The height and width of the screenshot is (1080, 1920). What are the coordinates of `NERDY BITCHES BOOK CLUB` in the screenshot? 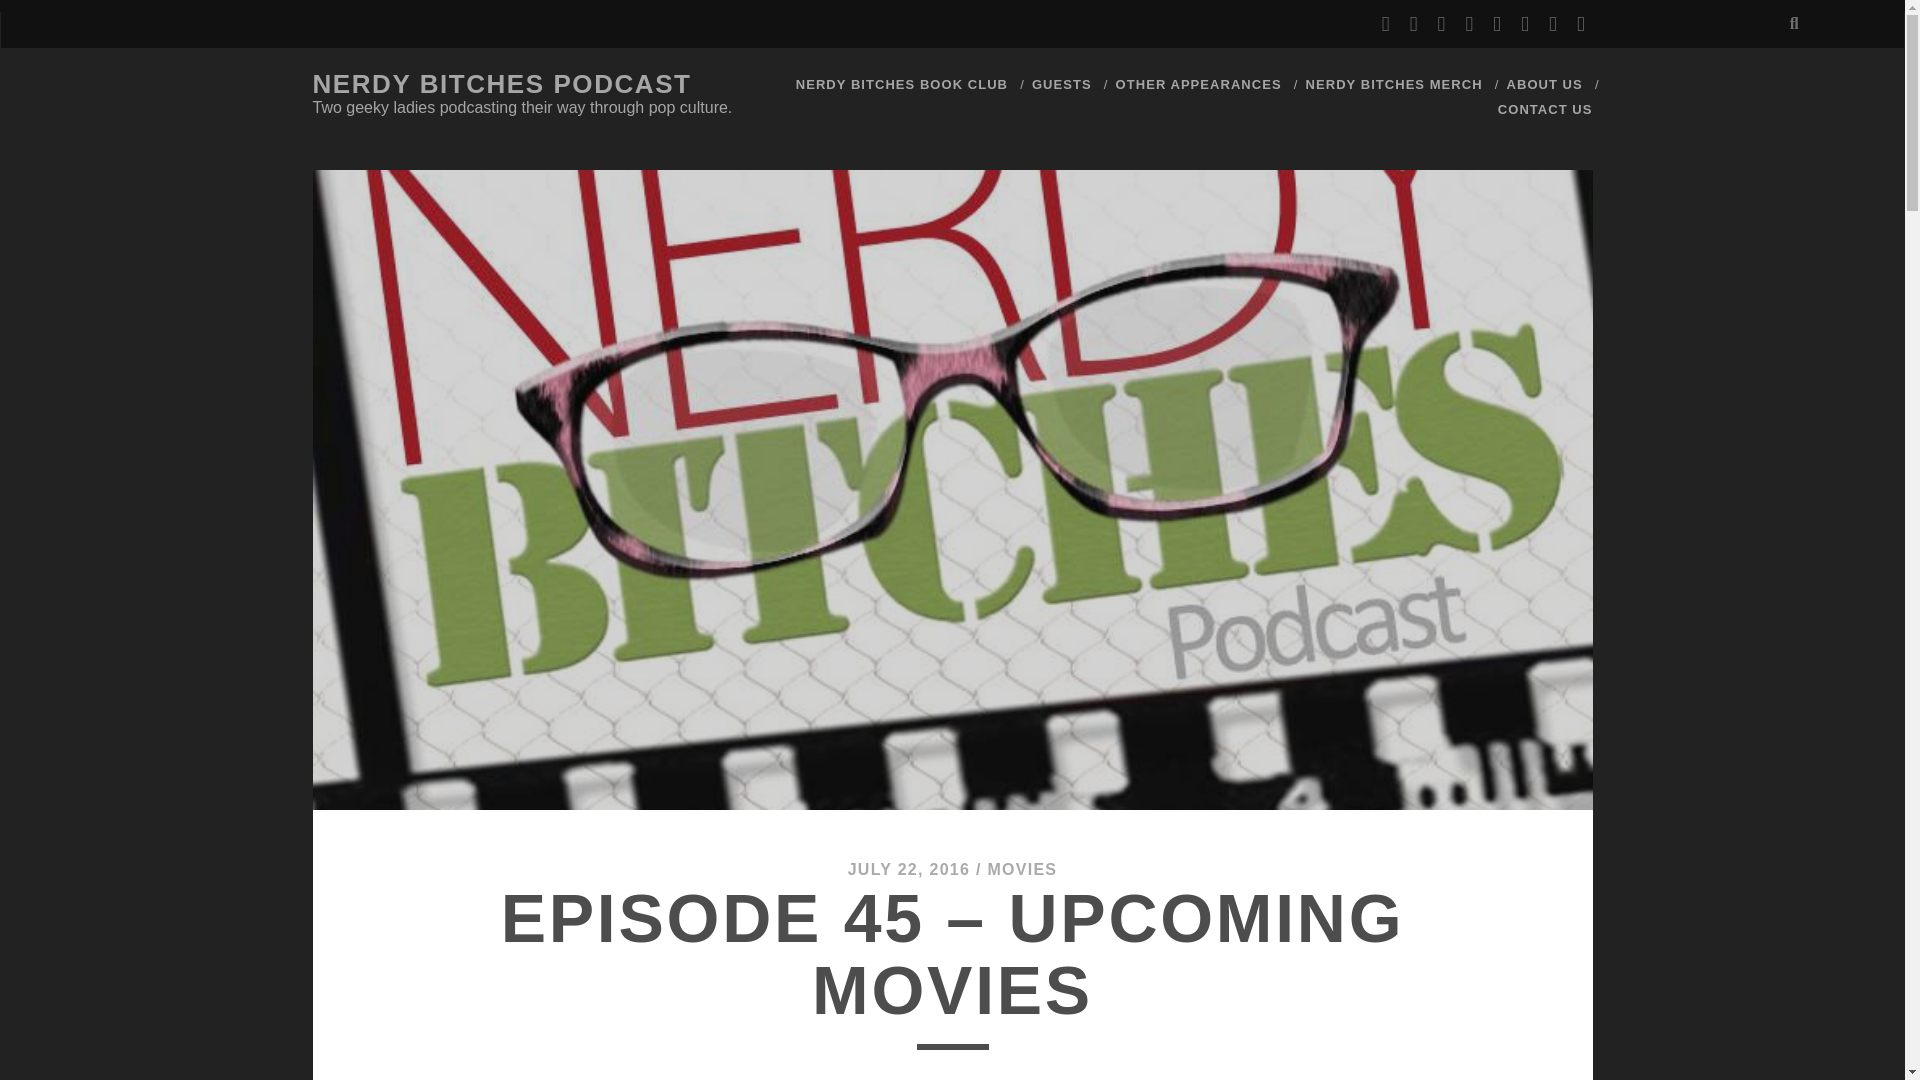 It's located at (902, 85).